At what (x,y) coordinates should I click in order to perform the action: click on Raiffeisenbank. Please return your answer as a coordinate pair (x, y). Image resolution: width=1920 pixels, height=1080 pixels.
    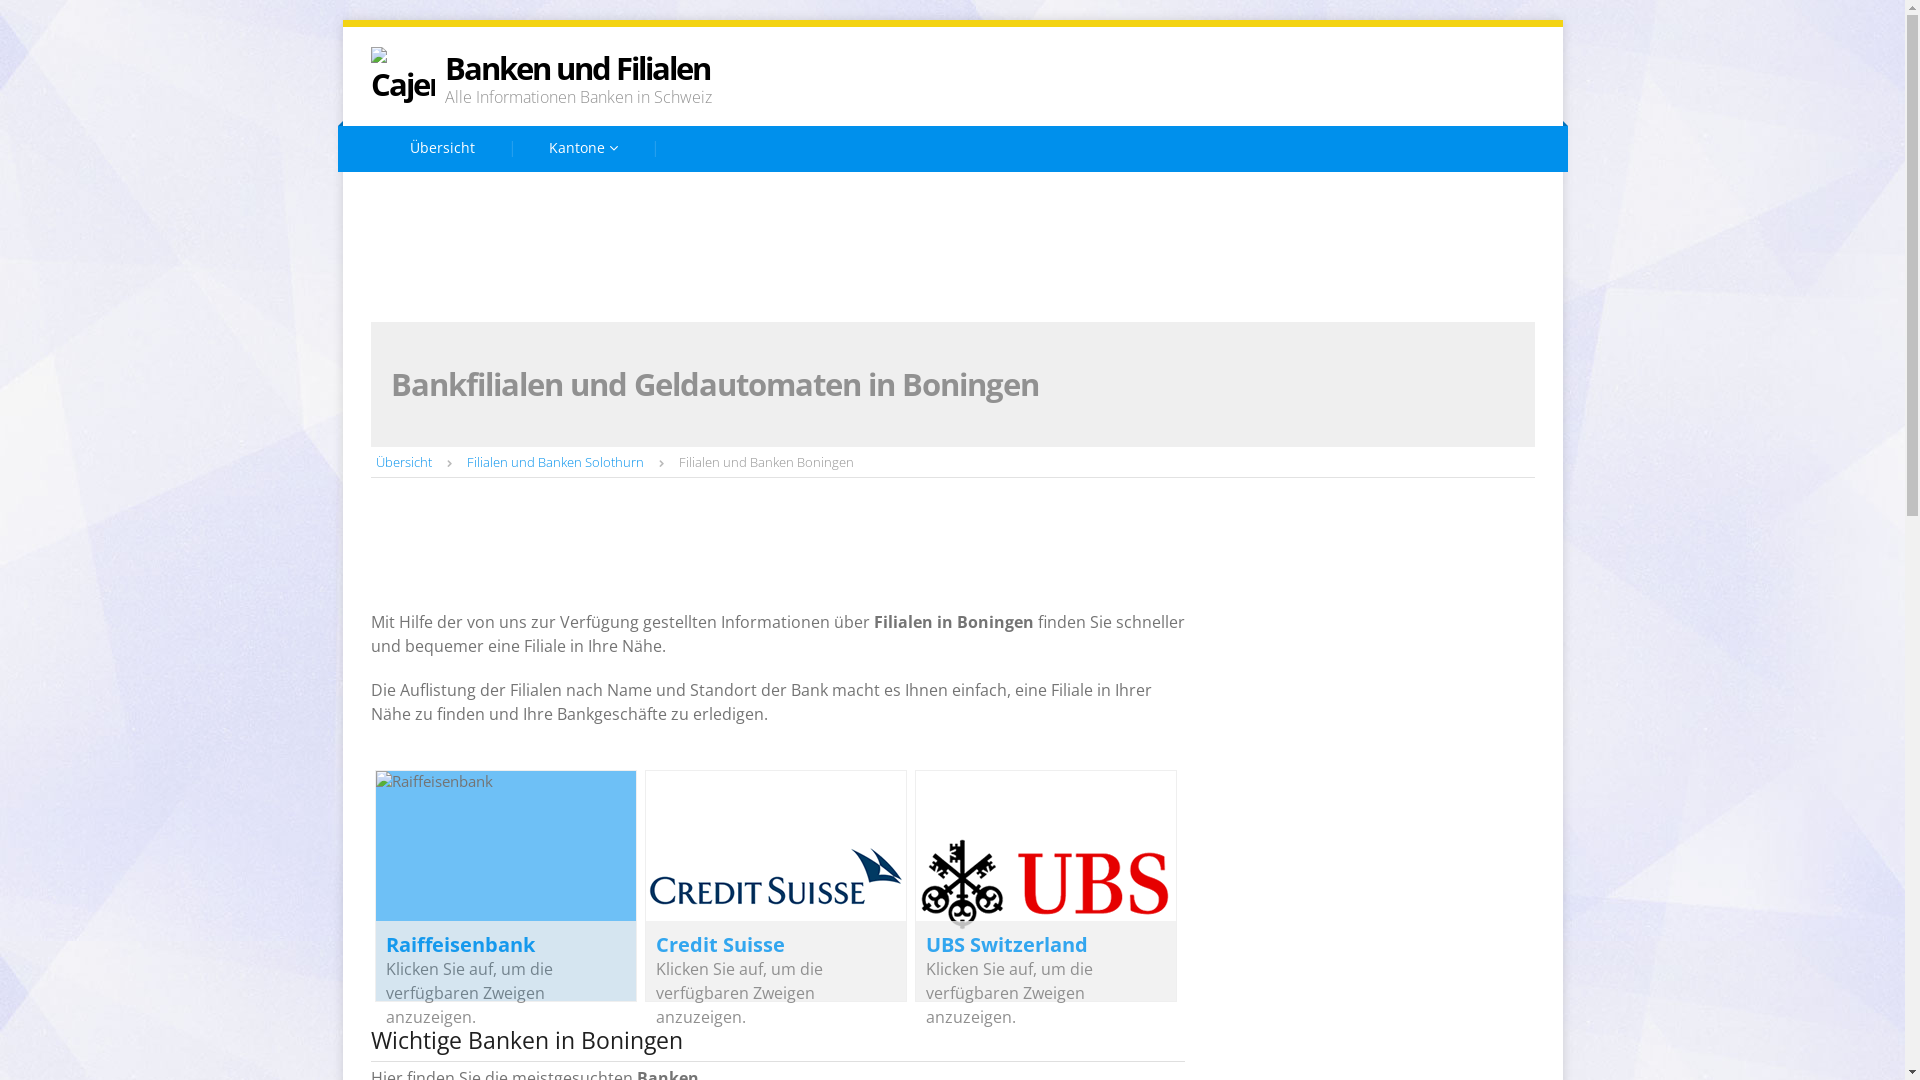
    Looking at the image, I should click on (460, 944).